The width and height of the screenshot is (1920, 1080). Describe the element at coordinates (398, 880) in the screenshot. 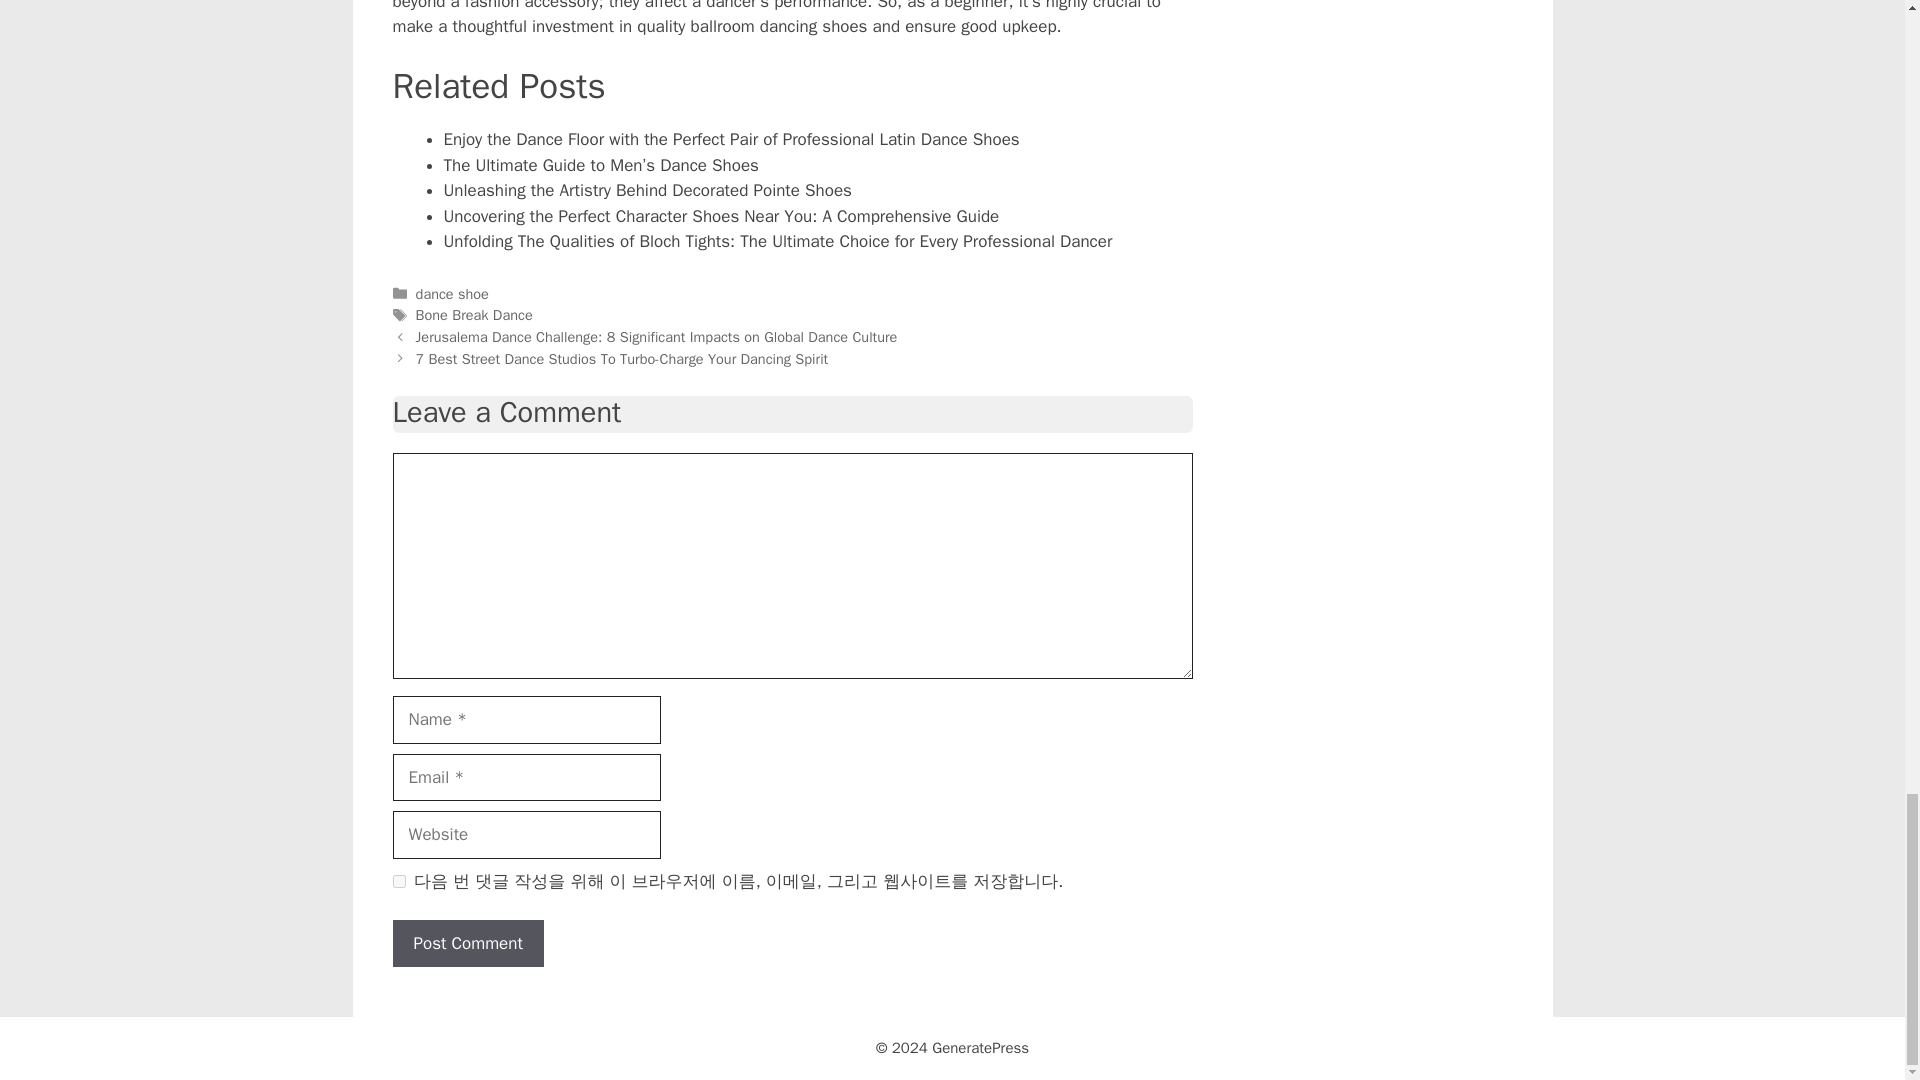

I see `yes` at that location.